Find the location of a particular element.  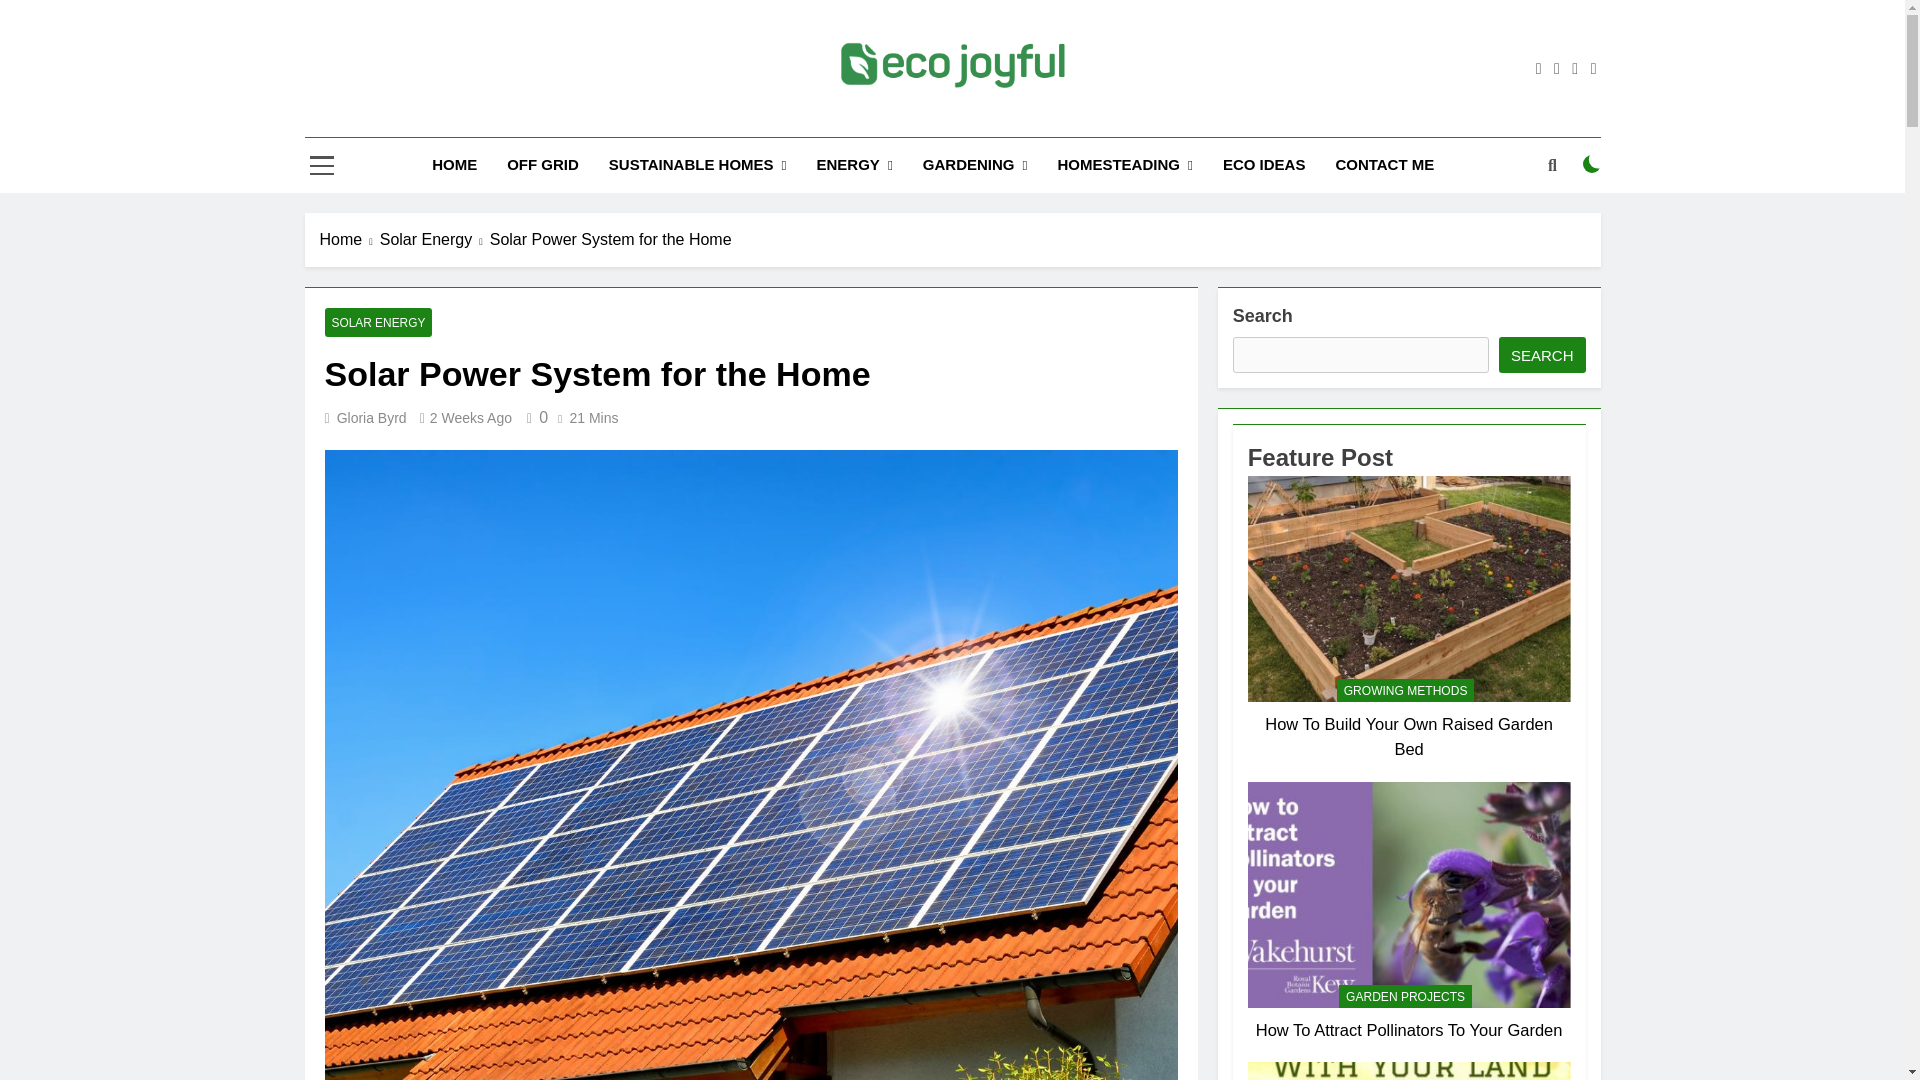

HOMESTEADING is located at coordinates (1124, 166).